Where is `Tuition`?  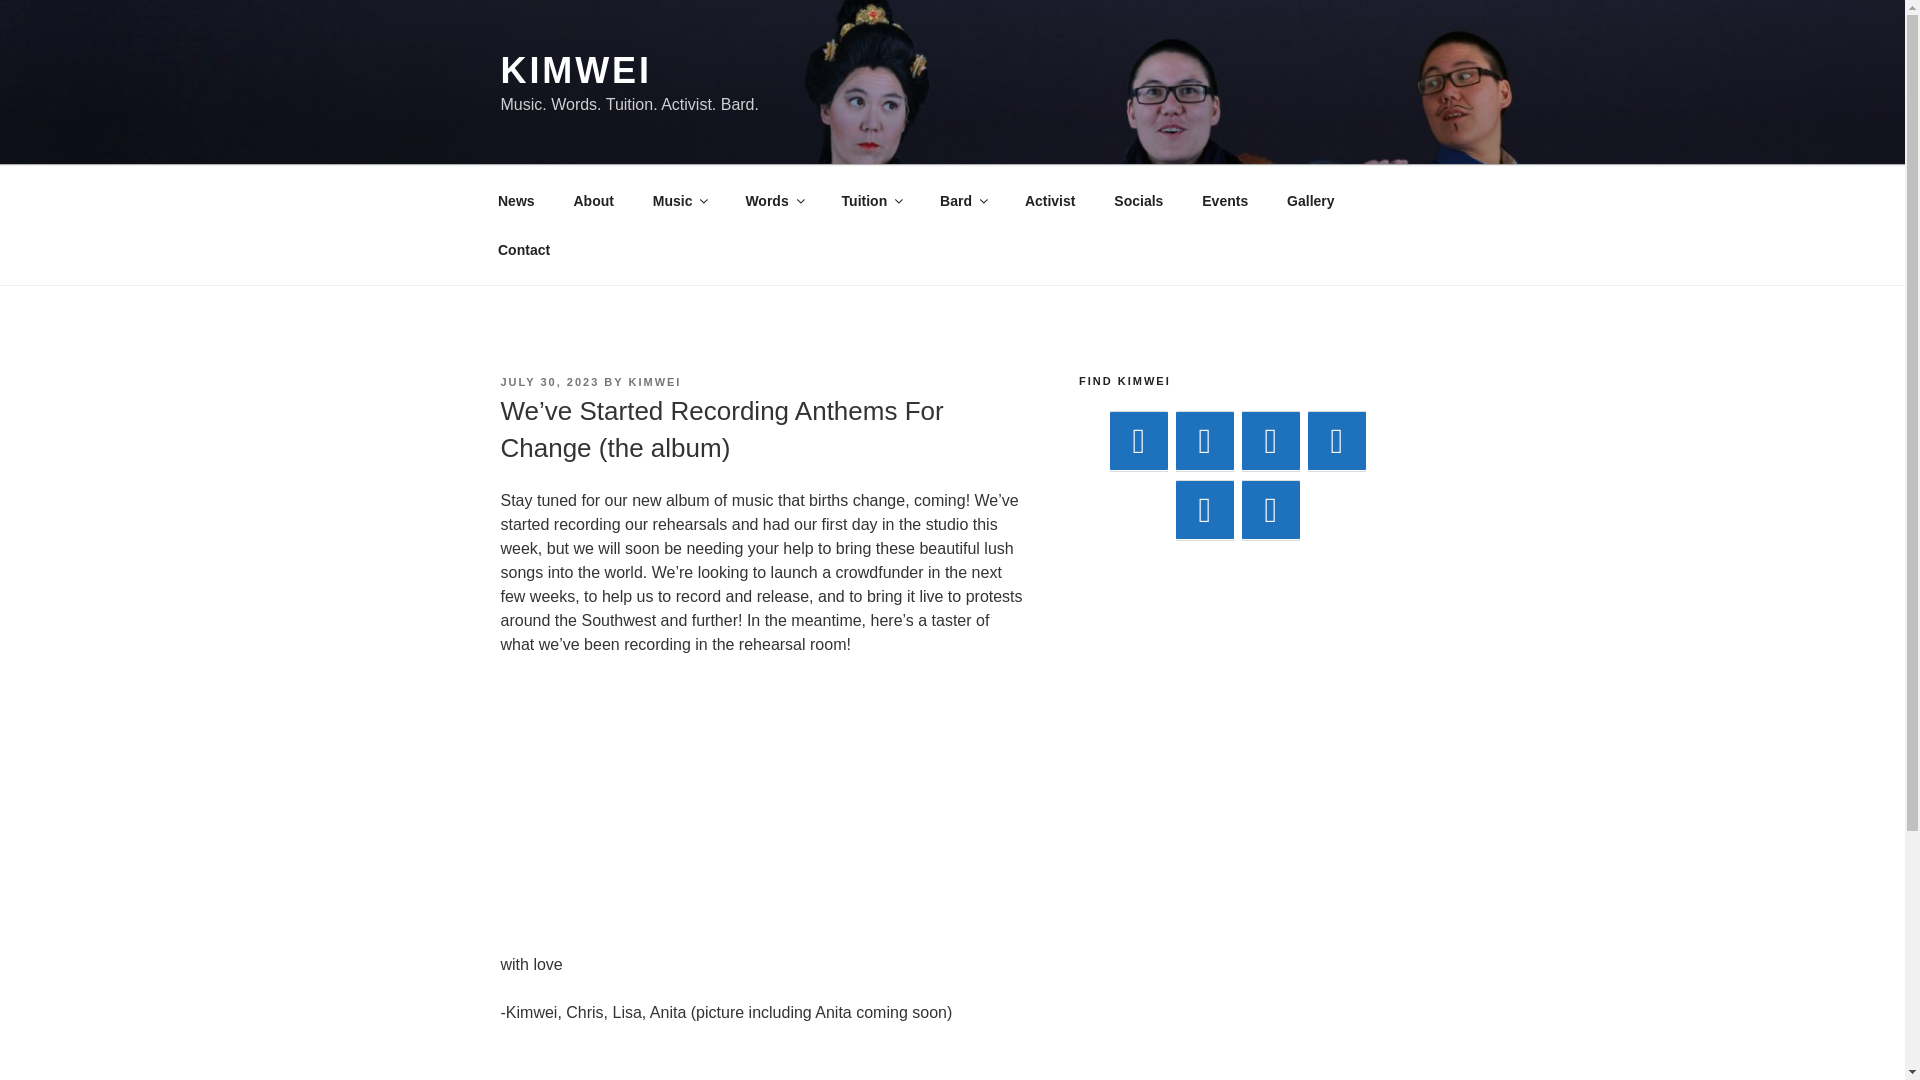 Tuition is located at coordinates (871, 200).